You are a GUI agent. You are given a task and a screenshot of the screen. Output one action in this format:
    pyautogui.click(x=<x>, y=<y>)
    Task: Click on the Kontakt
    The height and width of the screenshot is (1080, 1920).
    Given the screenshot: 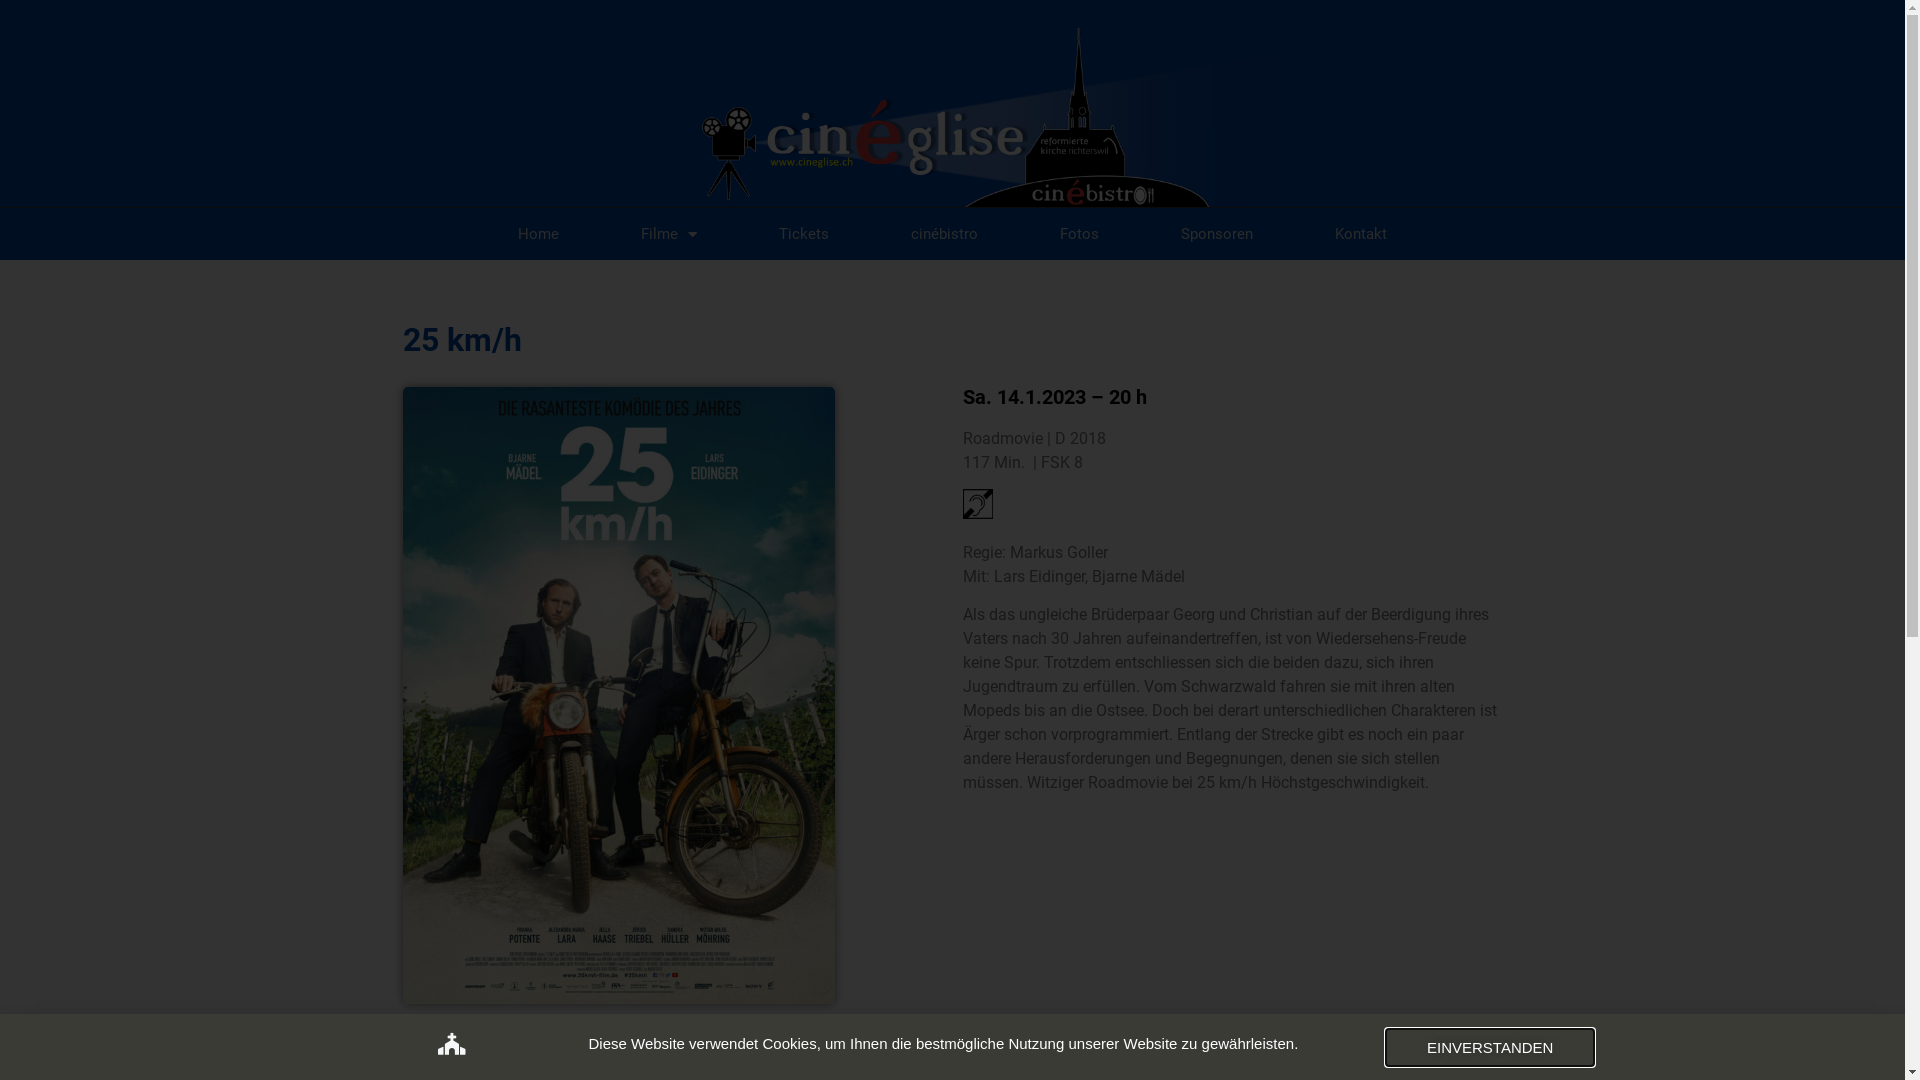 What is the action you would take?
    pyautogui.click(x=1361, y=234)
    